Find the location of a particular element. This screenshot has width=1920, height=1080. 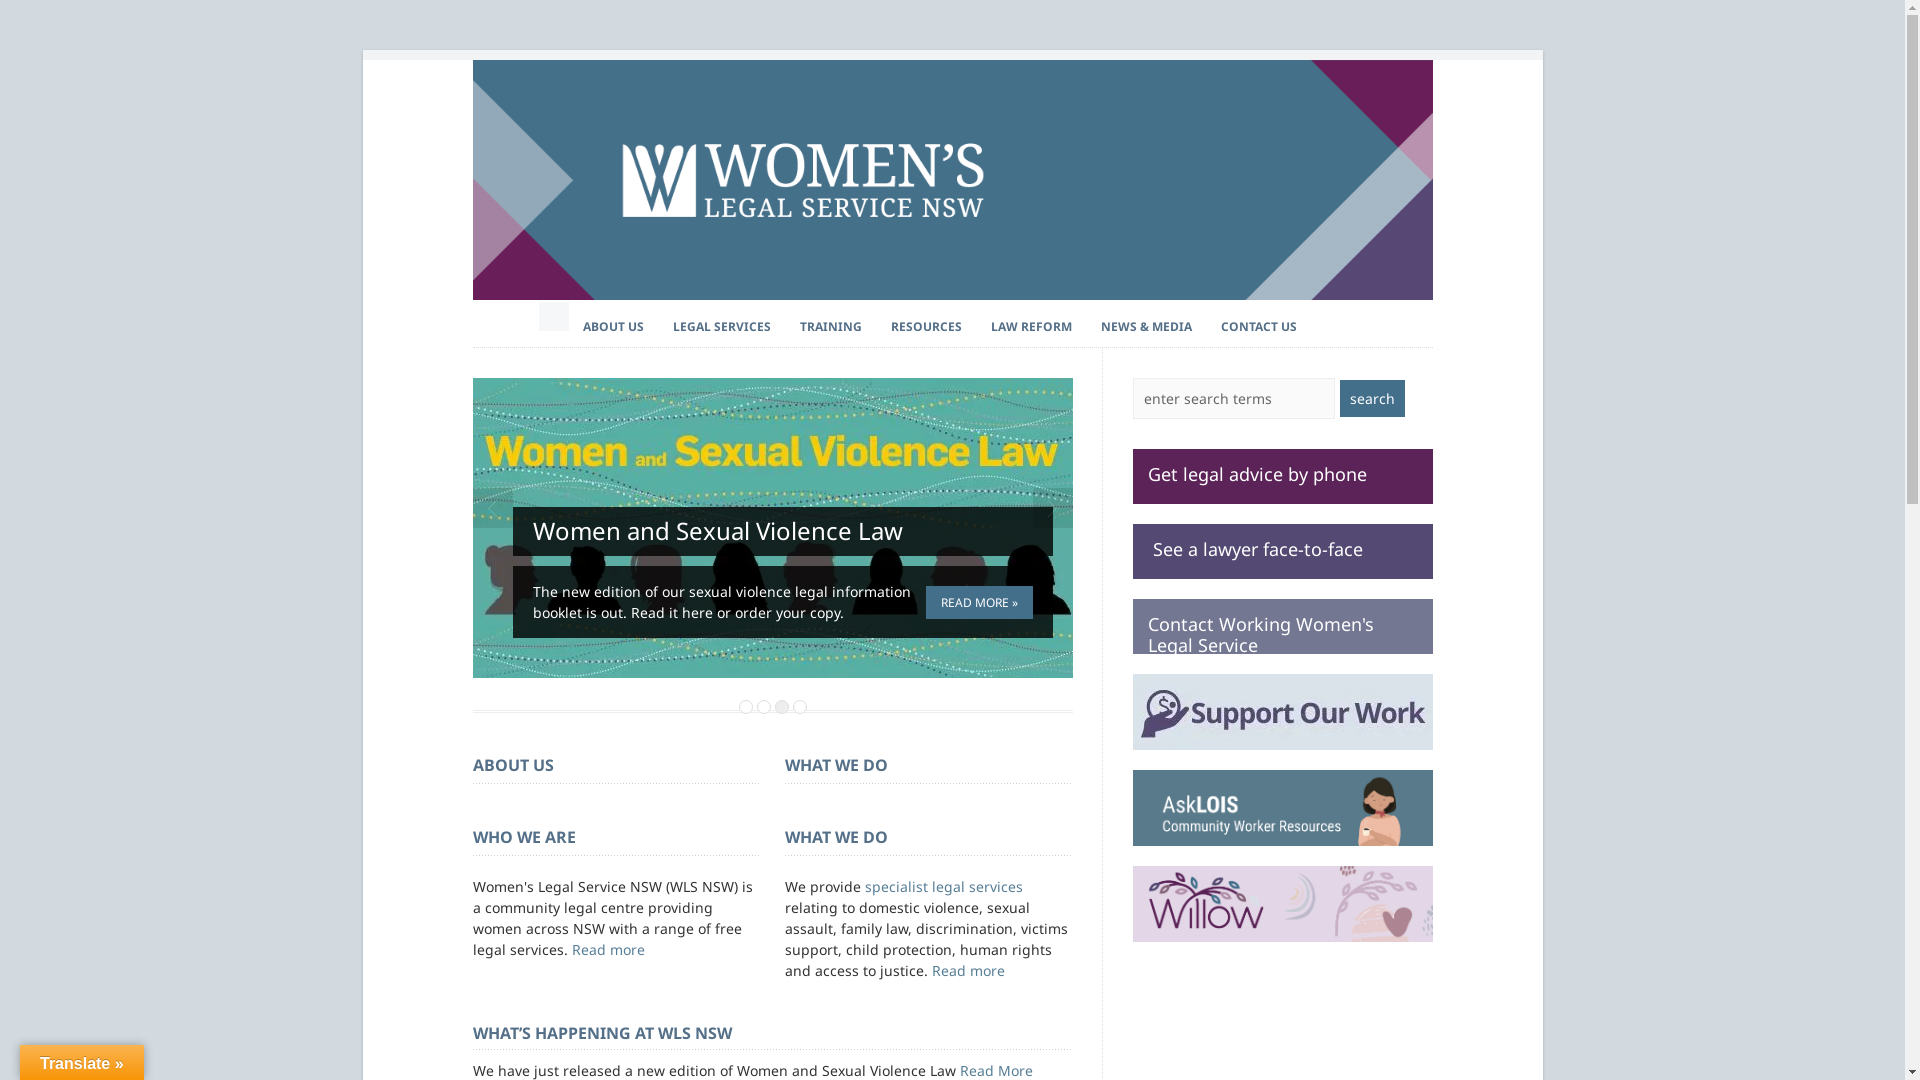

Get legal advice by phone is located at coordinates (1282, 476).